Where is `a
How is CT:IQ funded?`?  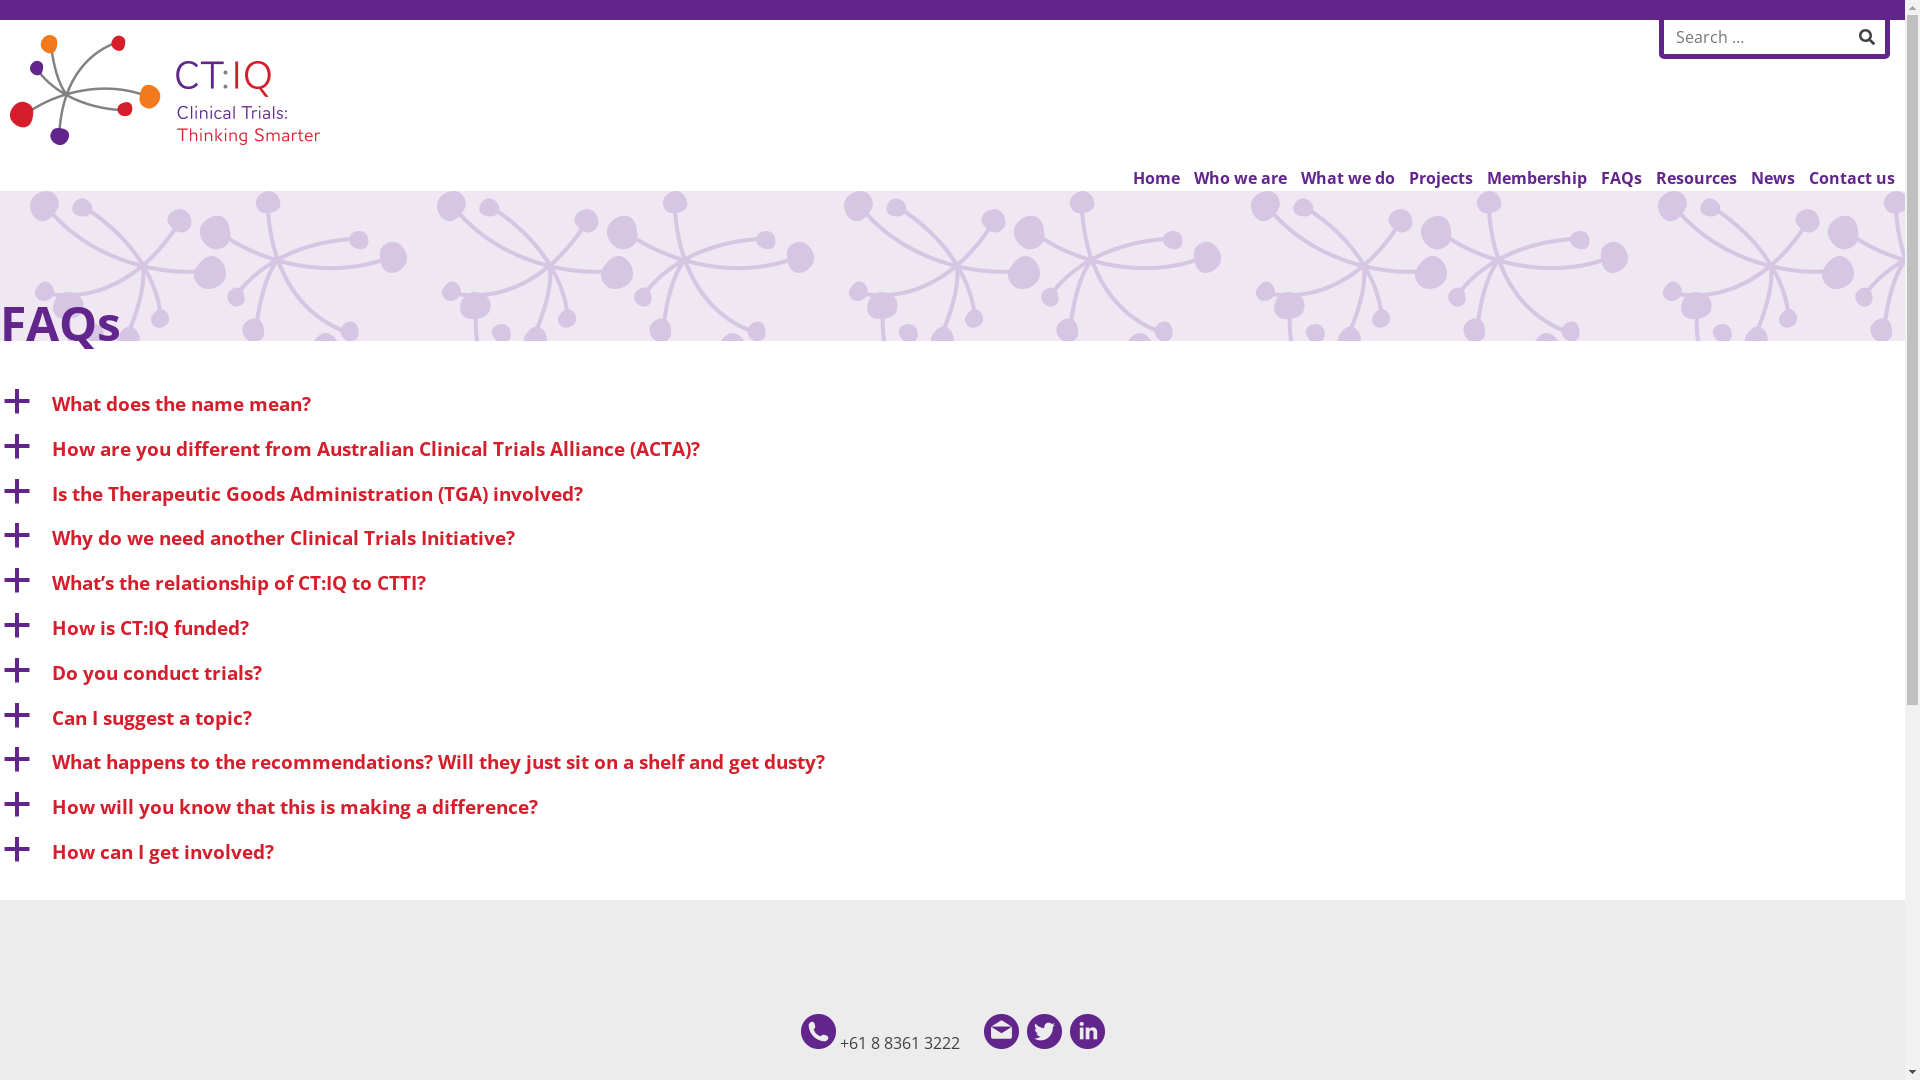
a
How is CT:IQ funded? is located at coordinates (952, 628).